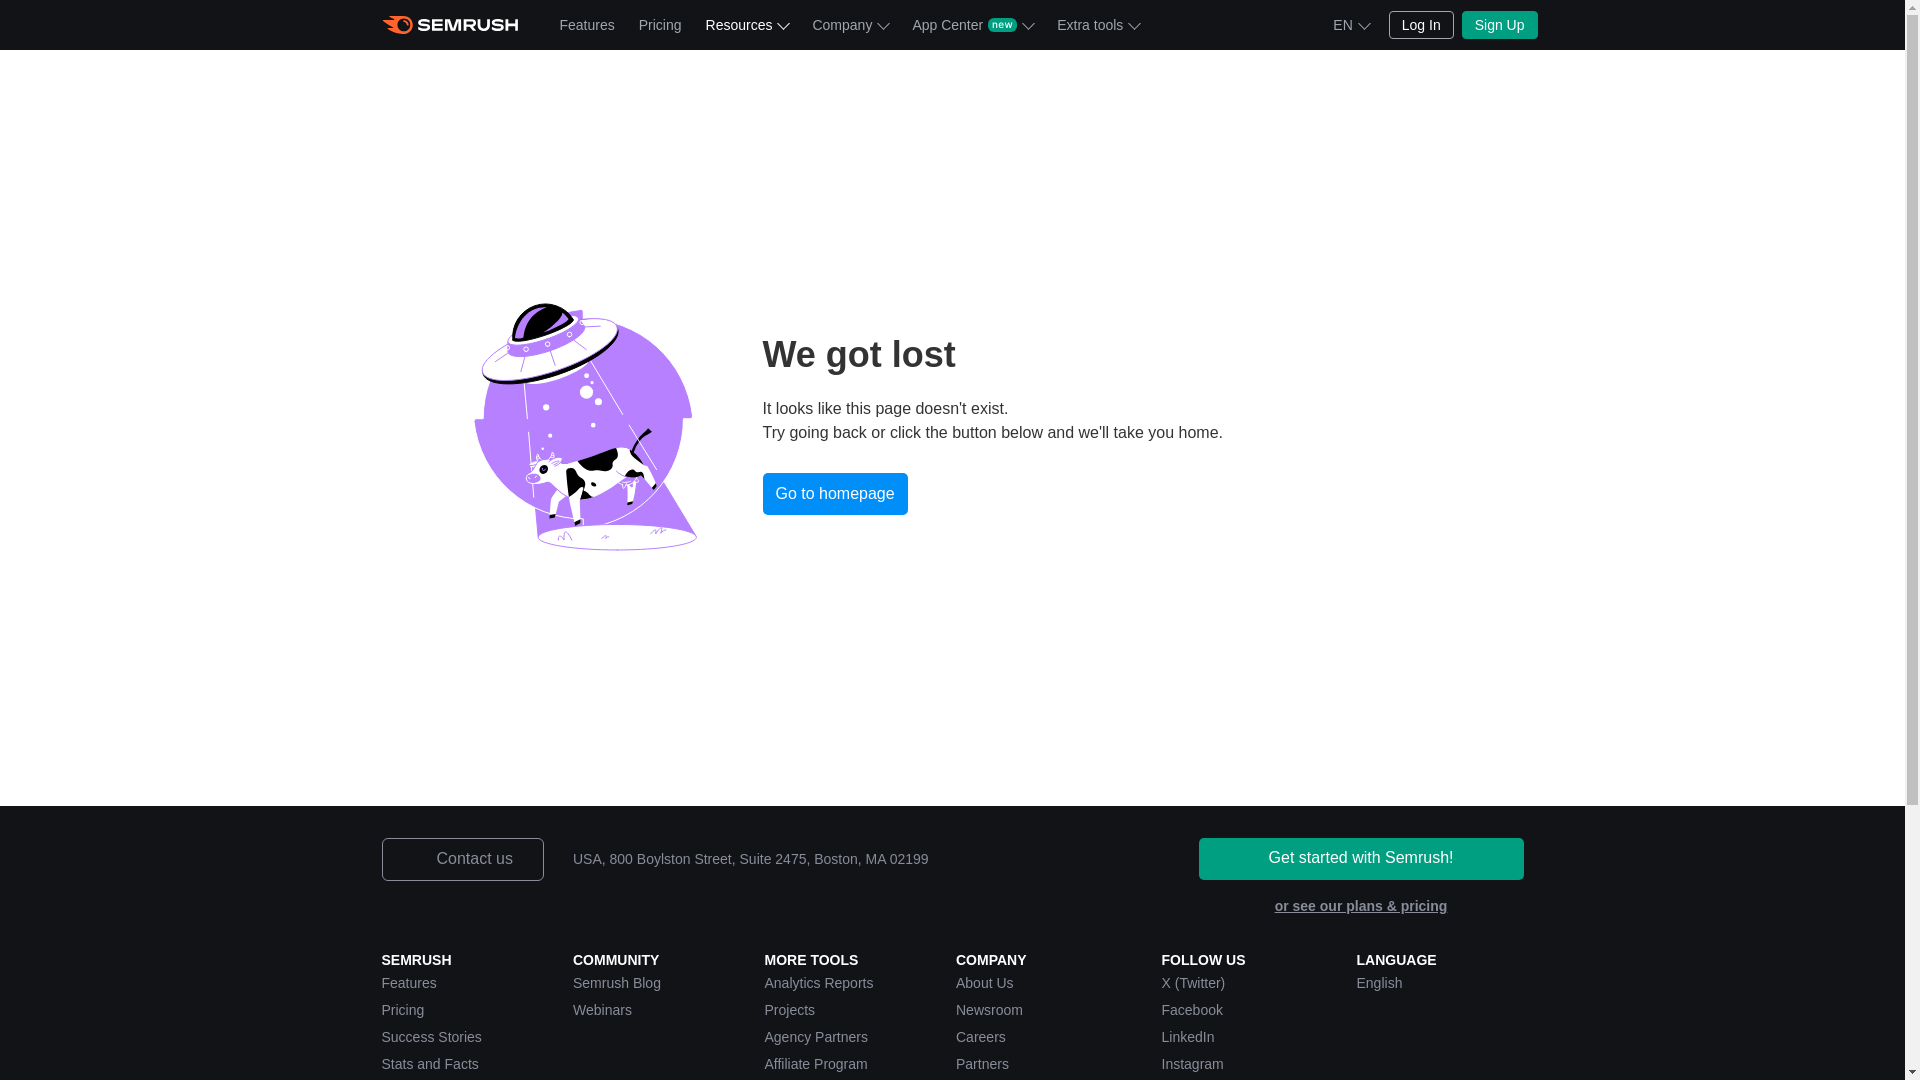  I want to click on Resources, so click(746, 24).